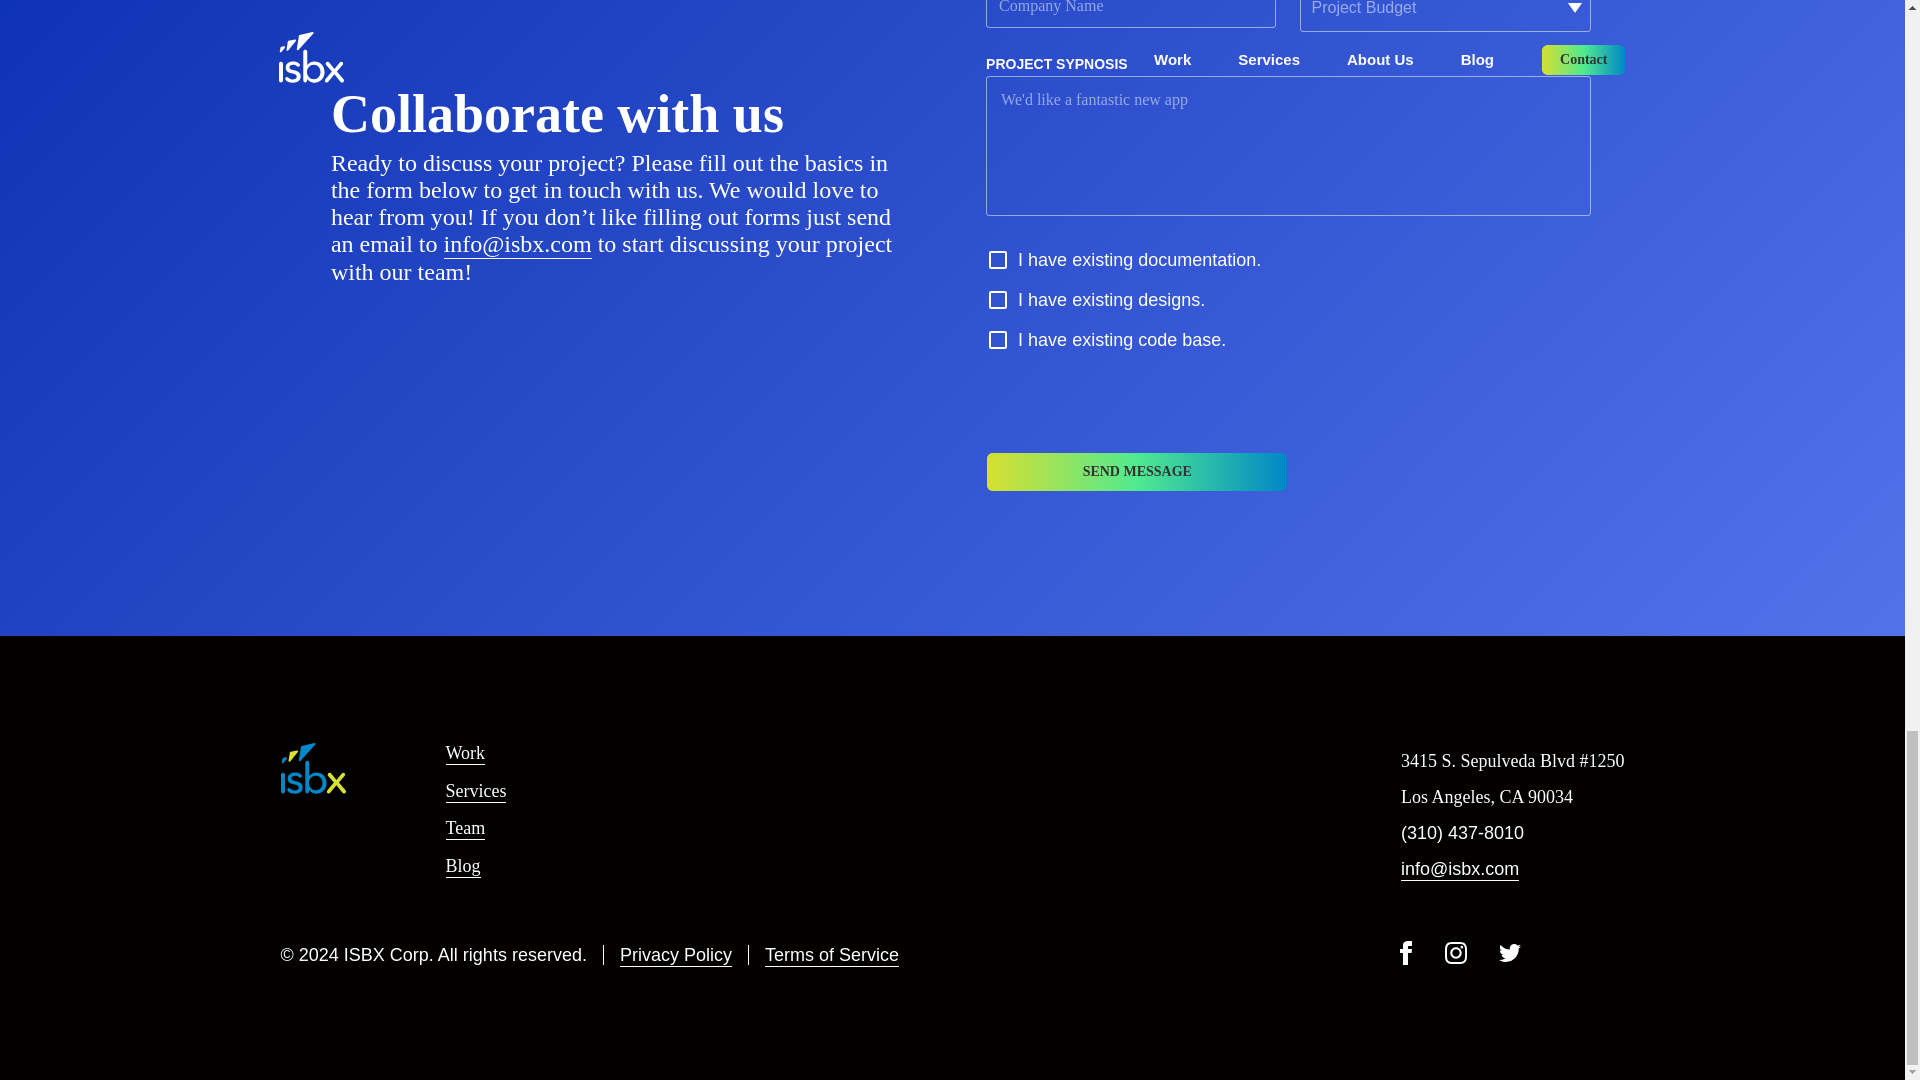 The image size is (1920, 1080). I want to click on Terms of Service, so click(831, 956).